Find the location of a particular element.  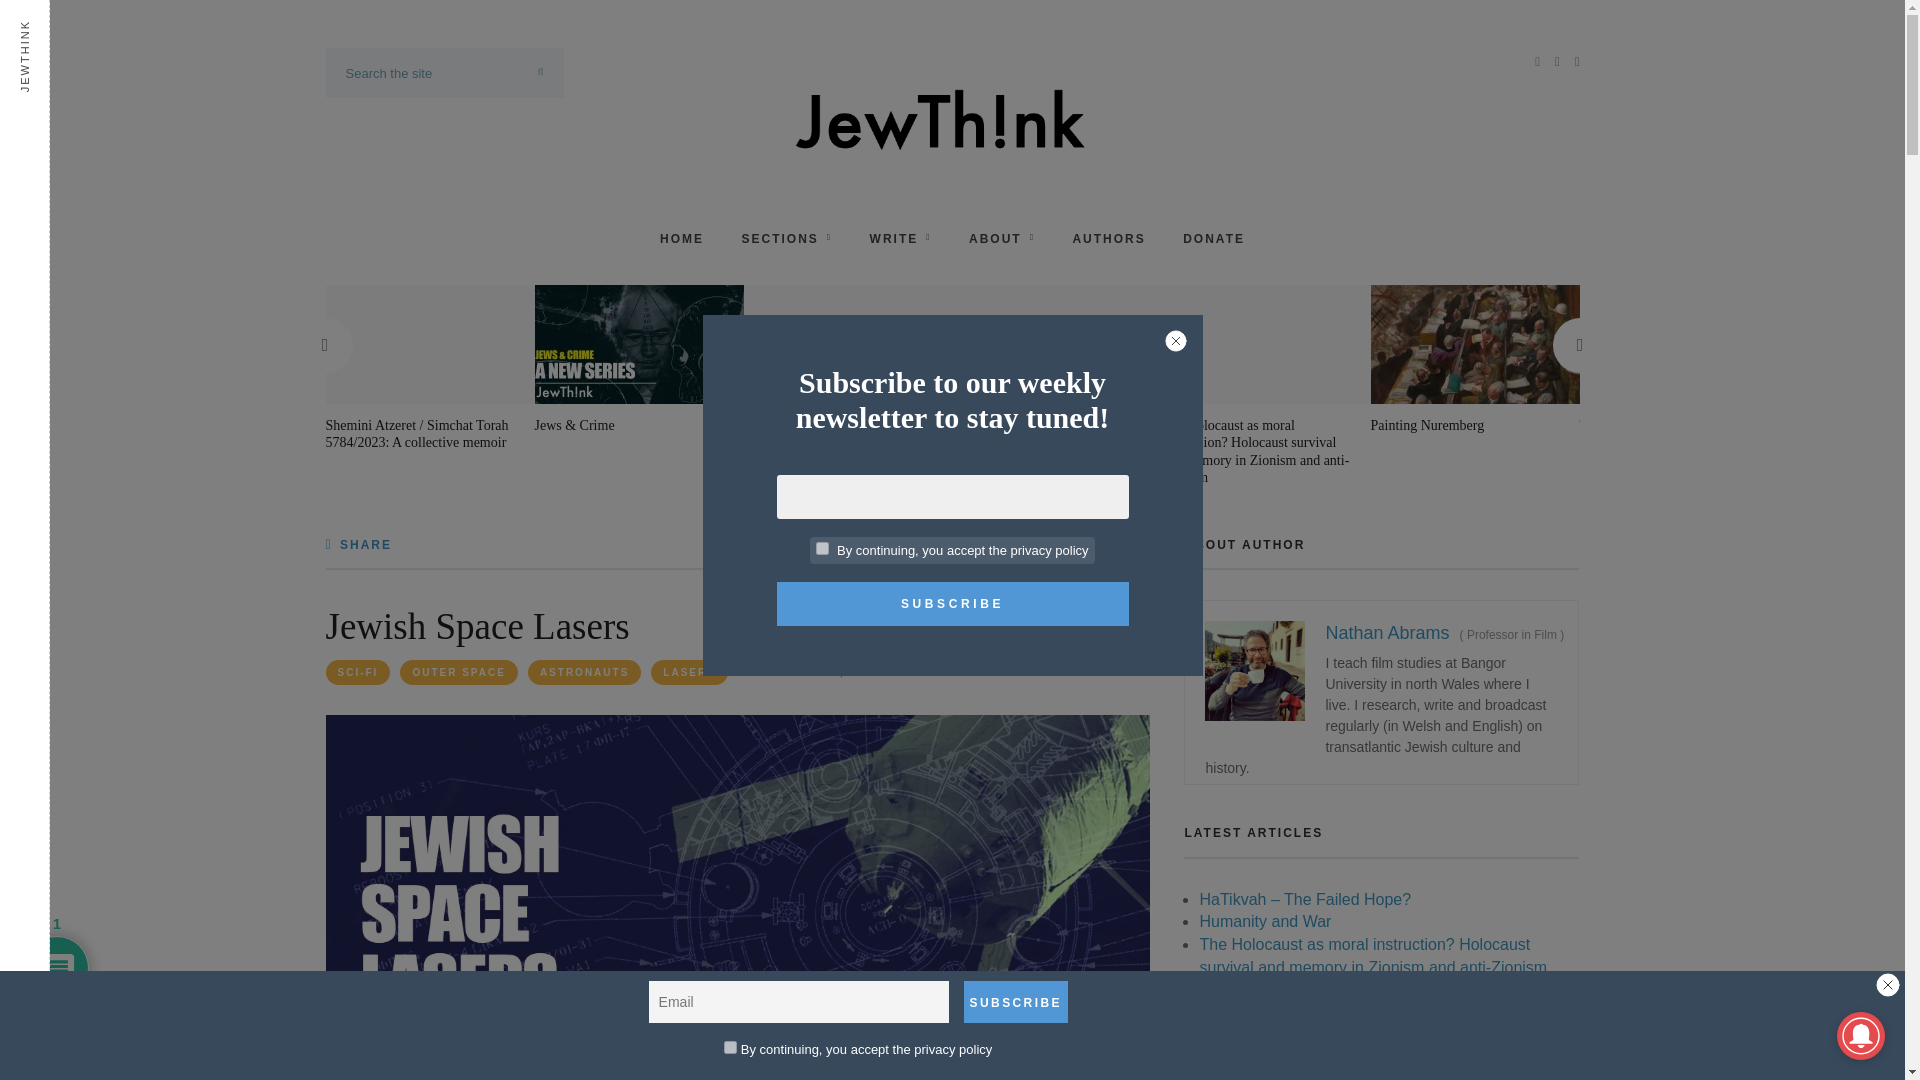

on is located at coordinates (730, 1048).